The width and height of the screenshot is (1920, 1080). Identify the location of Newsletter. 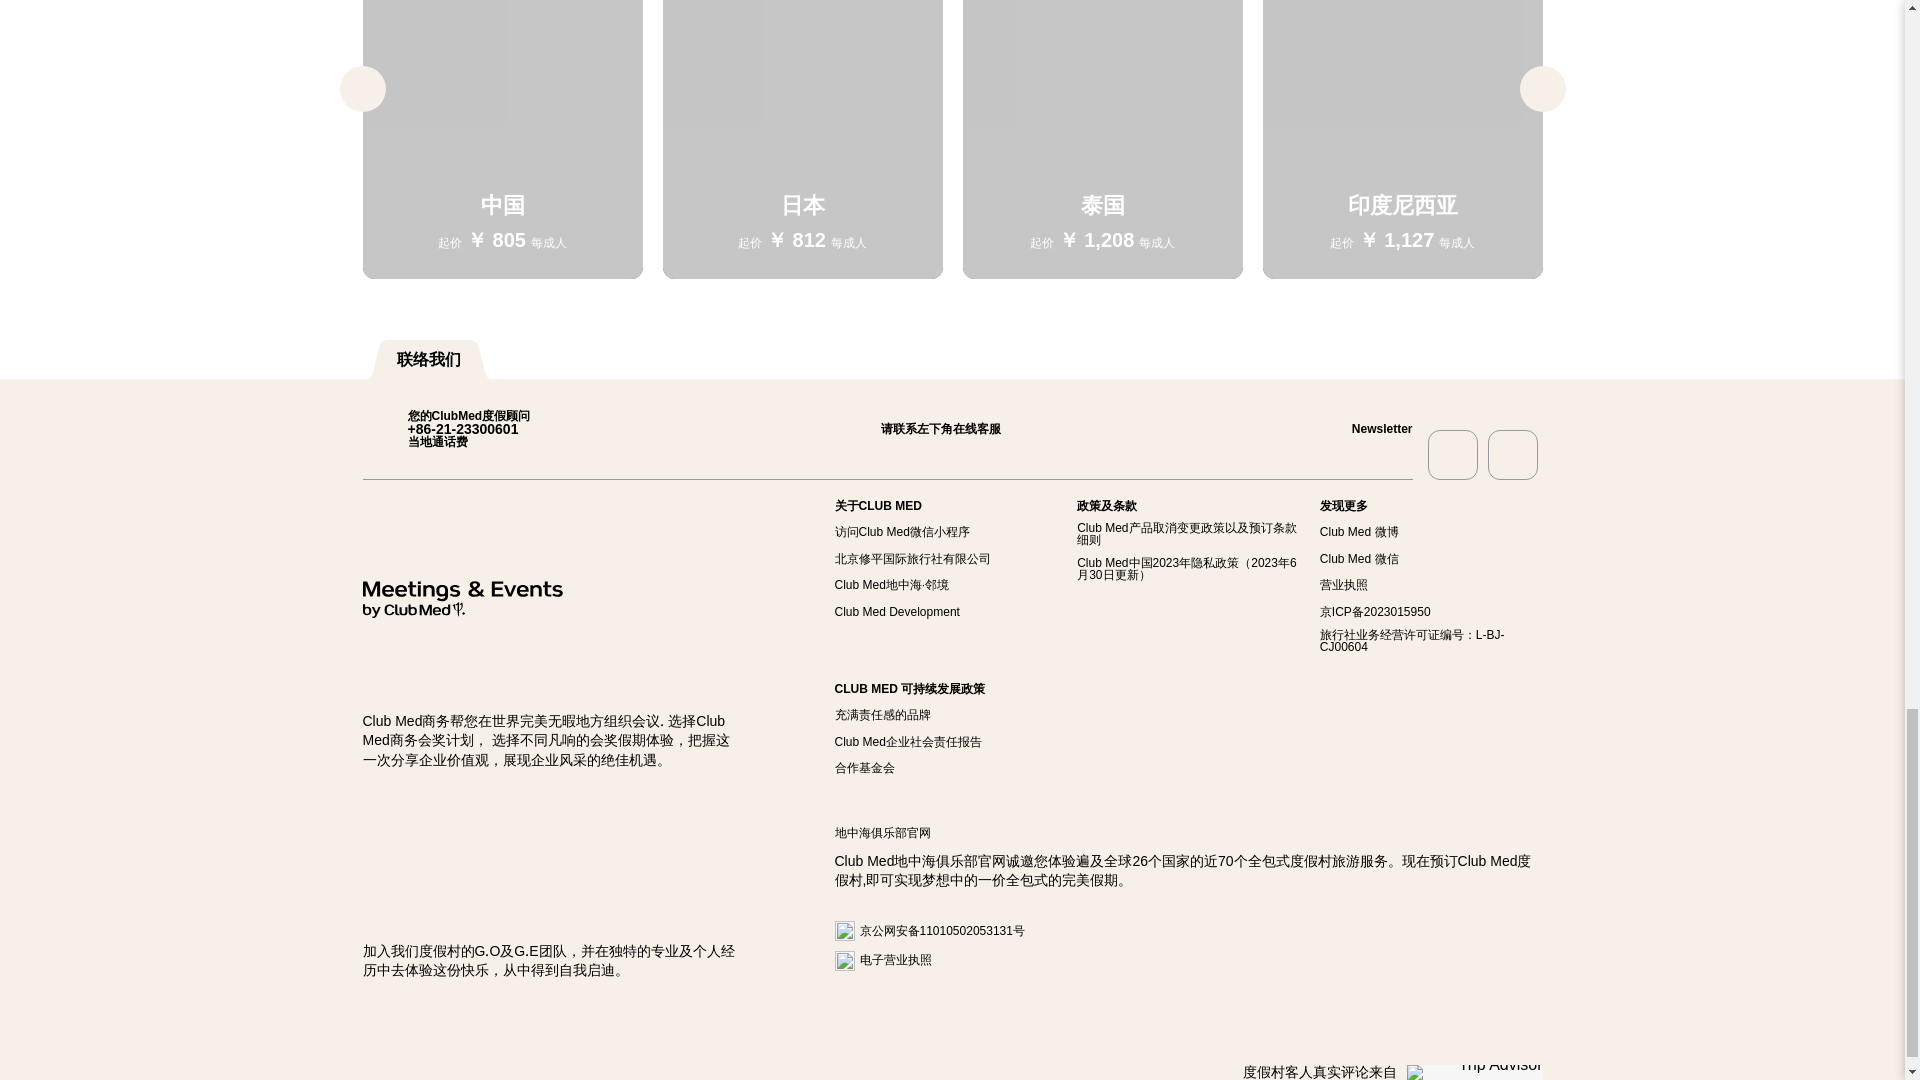
(1360, 429).